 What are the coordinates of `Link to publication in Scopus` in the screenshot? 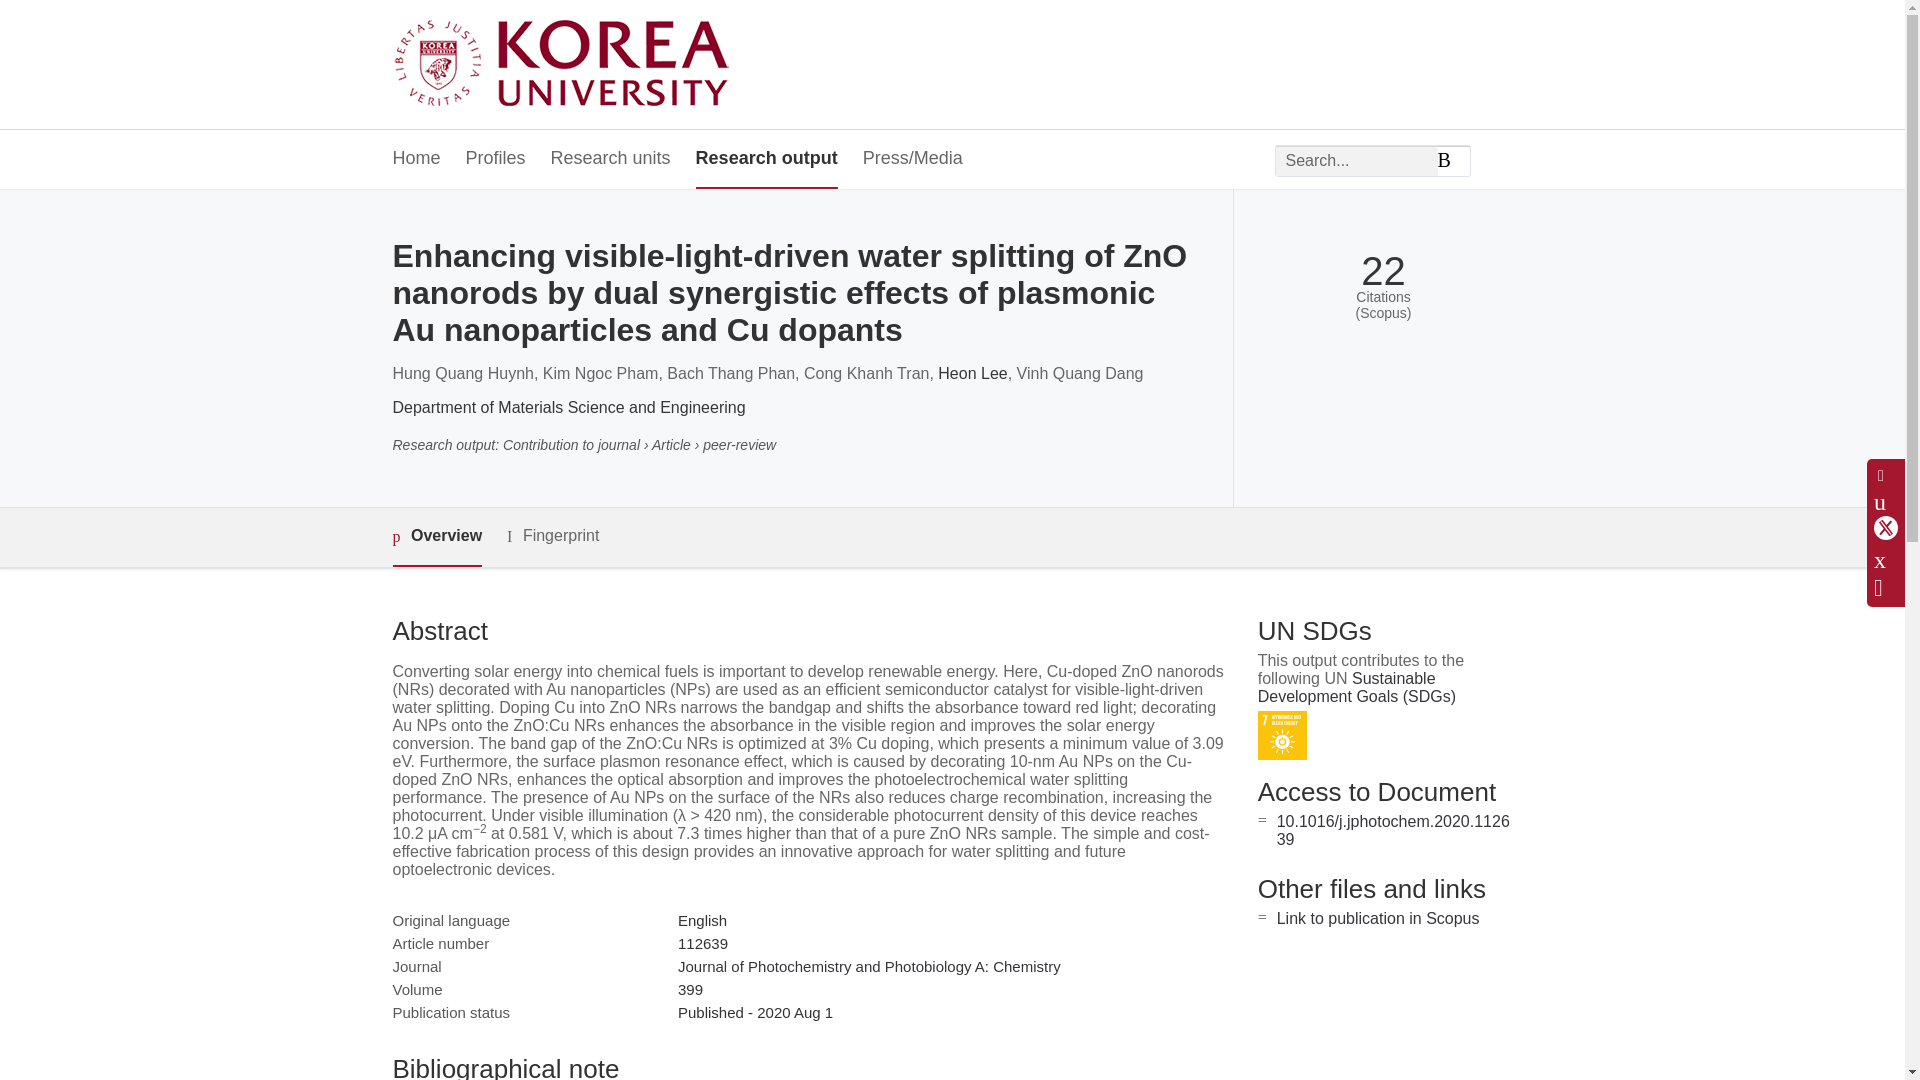 It's located at (1378, 918).